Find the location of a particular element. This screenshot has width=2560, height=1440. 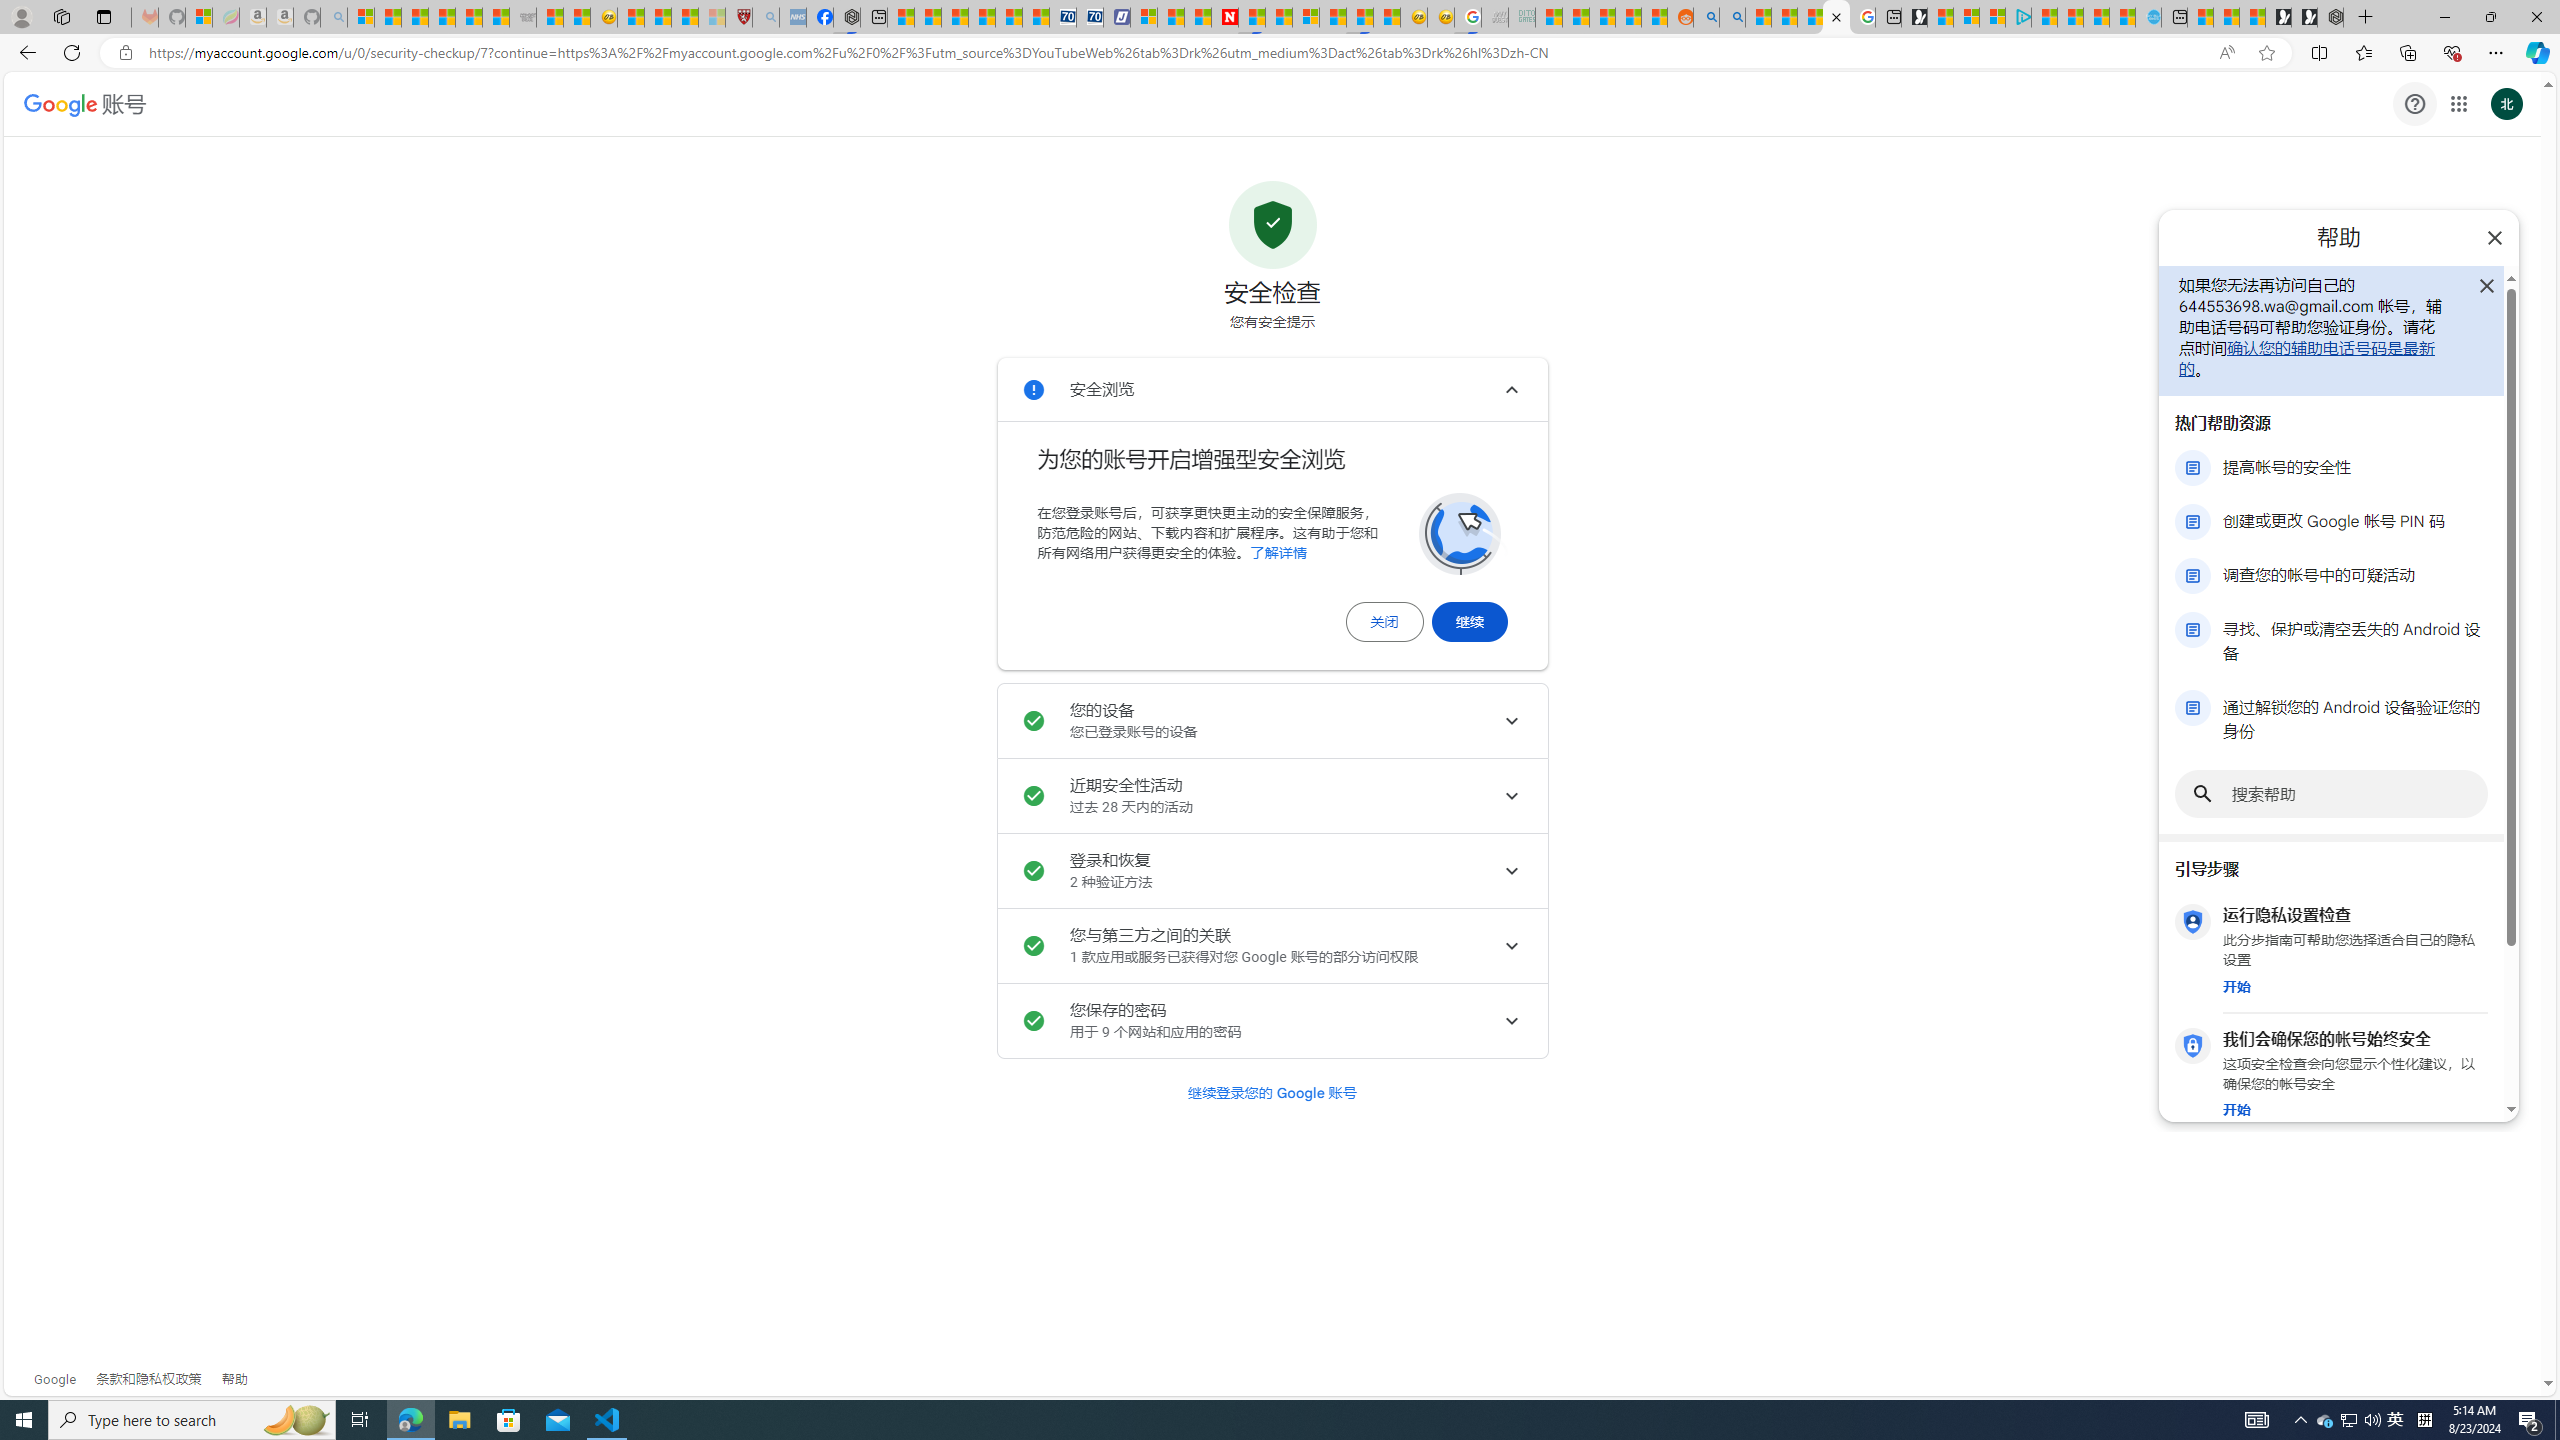

Utah sues federal government - Search is located at coordinates (1732, 17).